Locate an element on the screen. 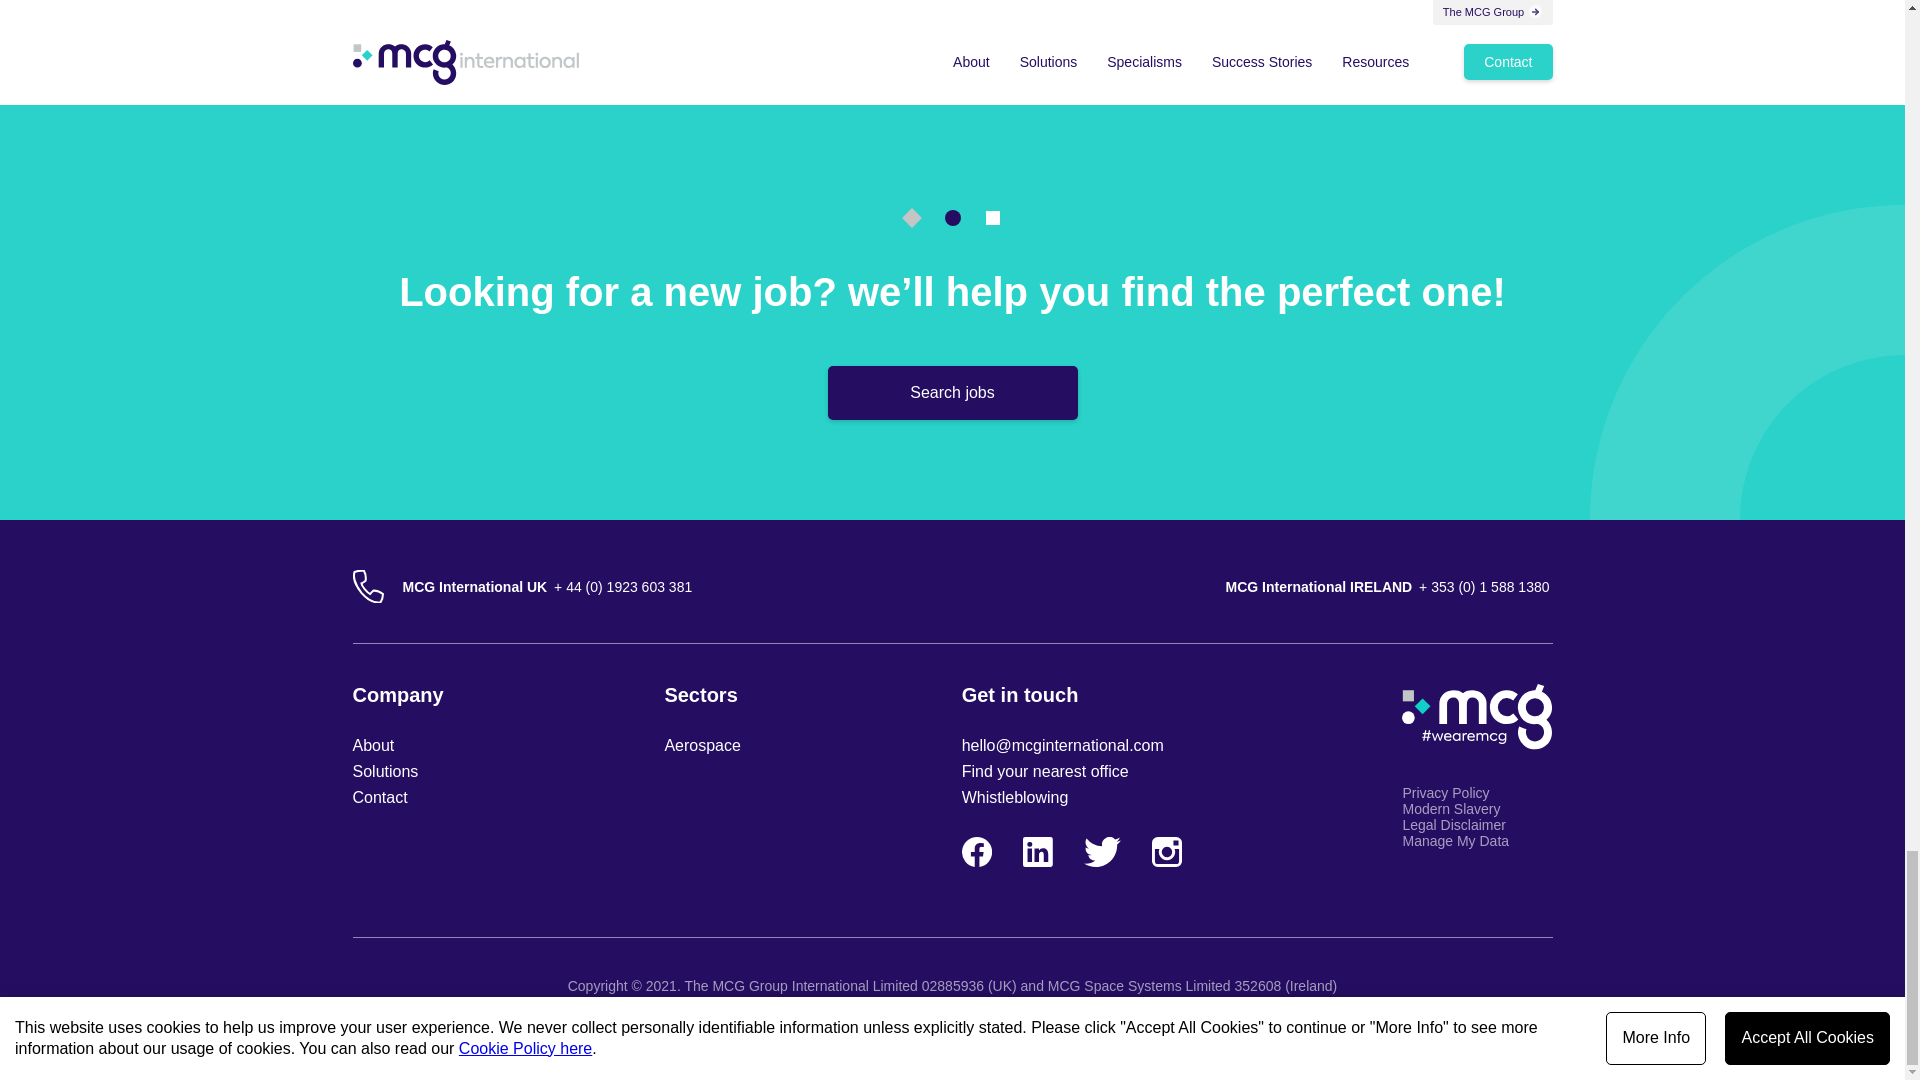 This screenshot has width=1920, height=1080. Legal Disclaimer is located at coordinates (1476, 824).